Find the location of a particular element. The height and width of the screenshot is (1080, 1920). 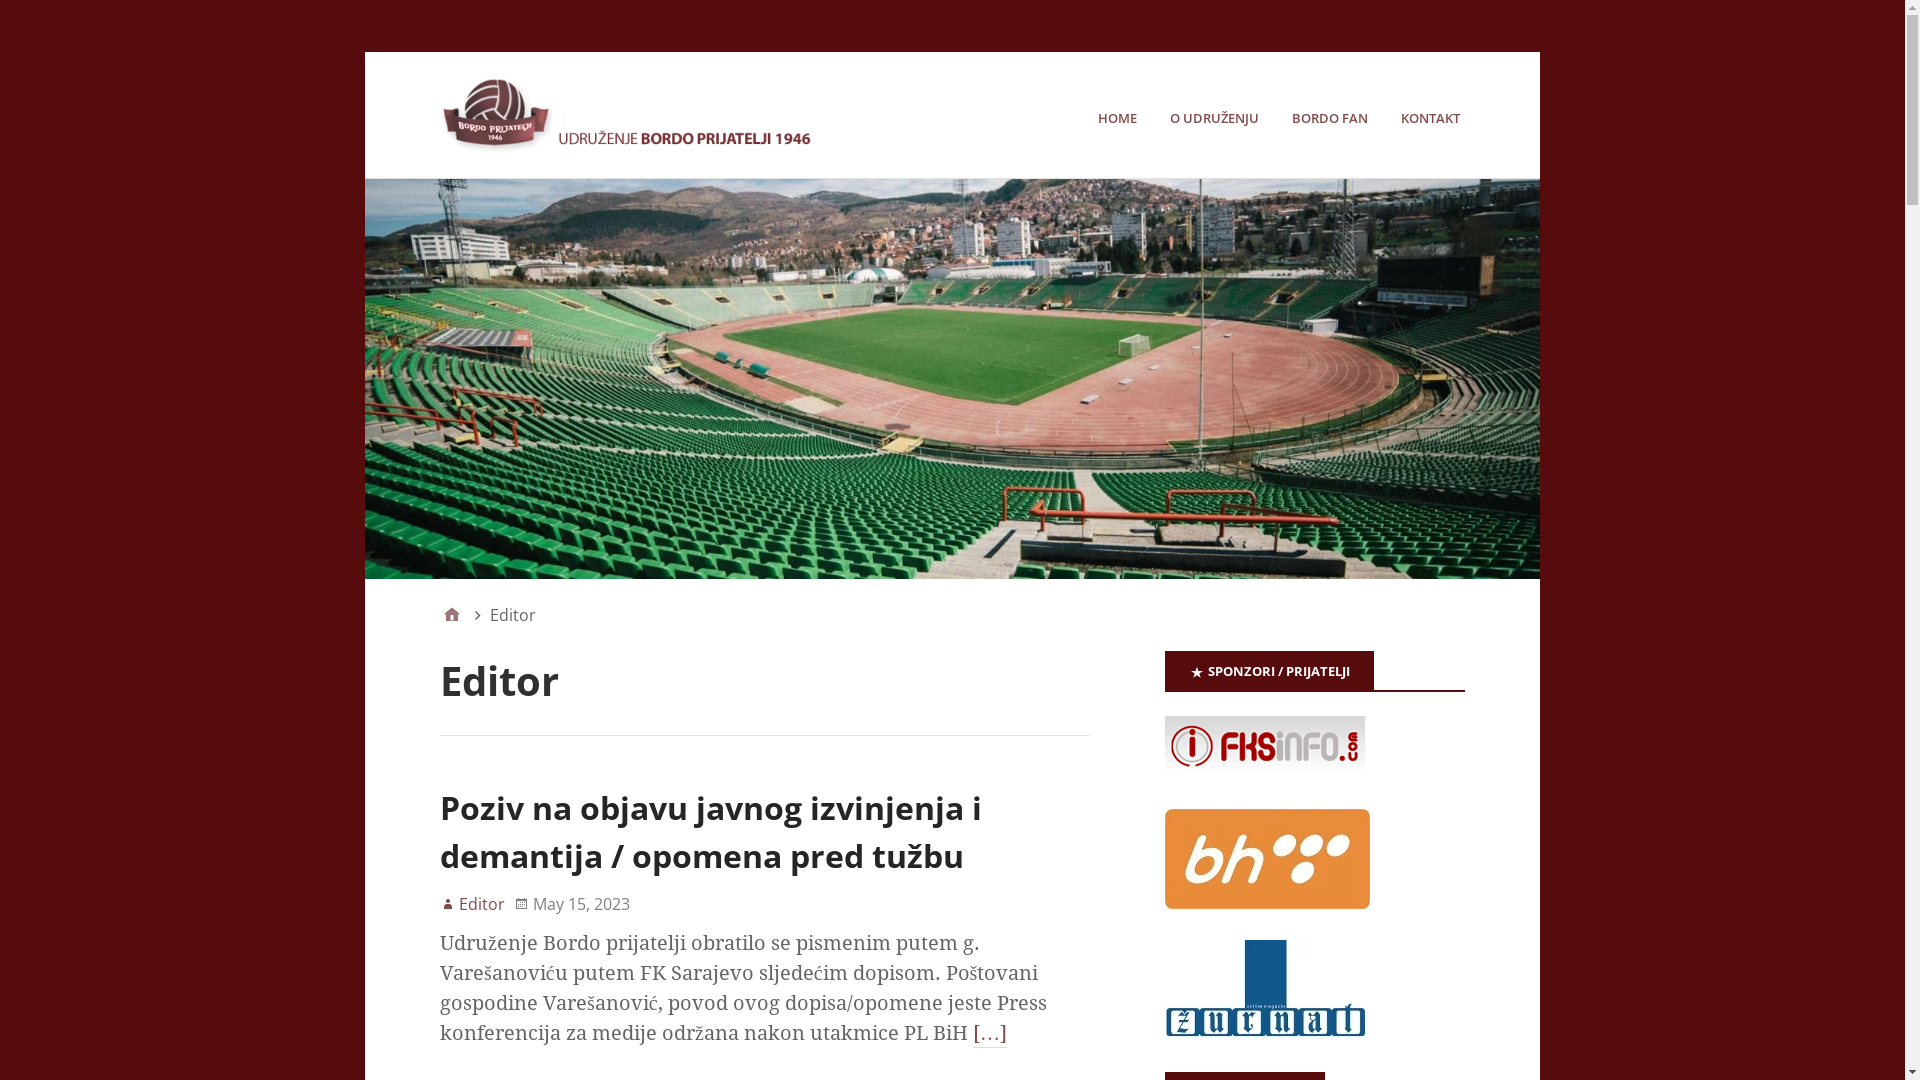

BP 1946 is located at coordinates (952, 379).